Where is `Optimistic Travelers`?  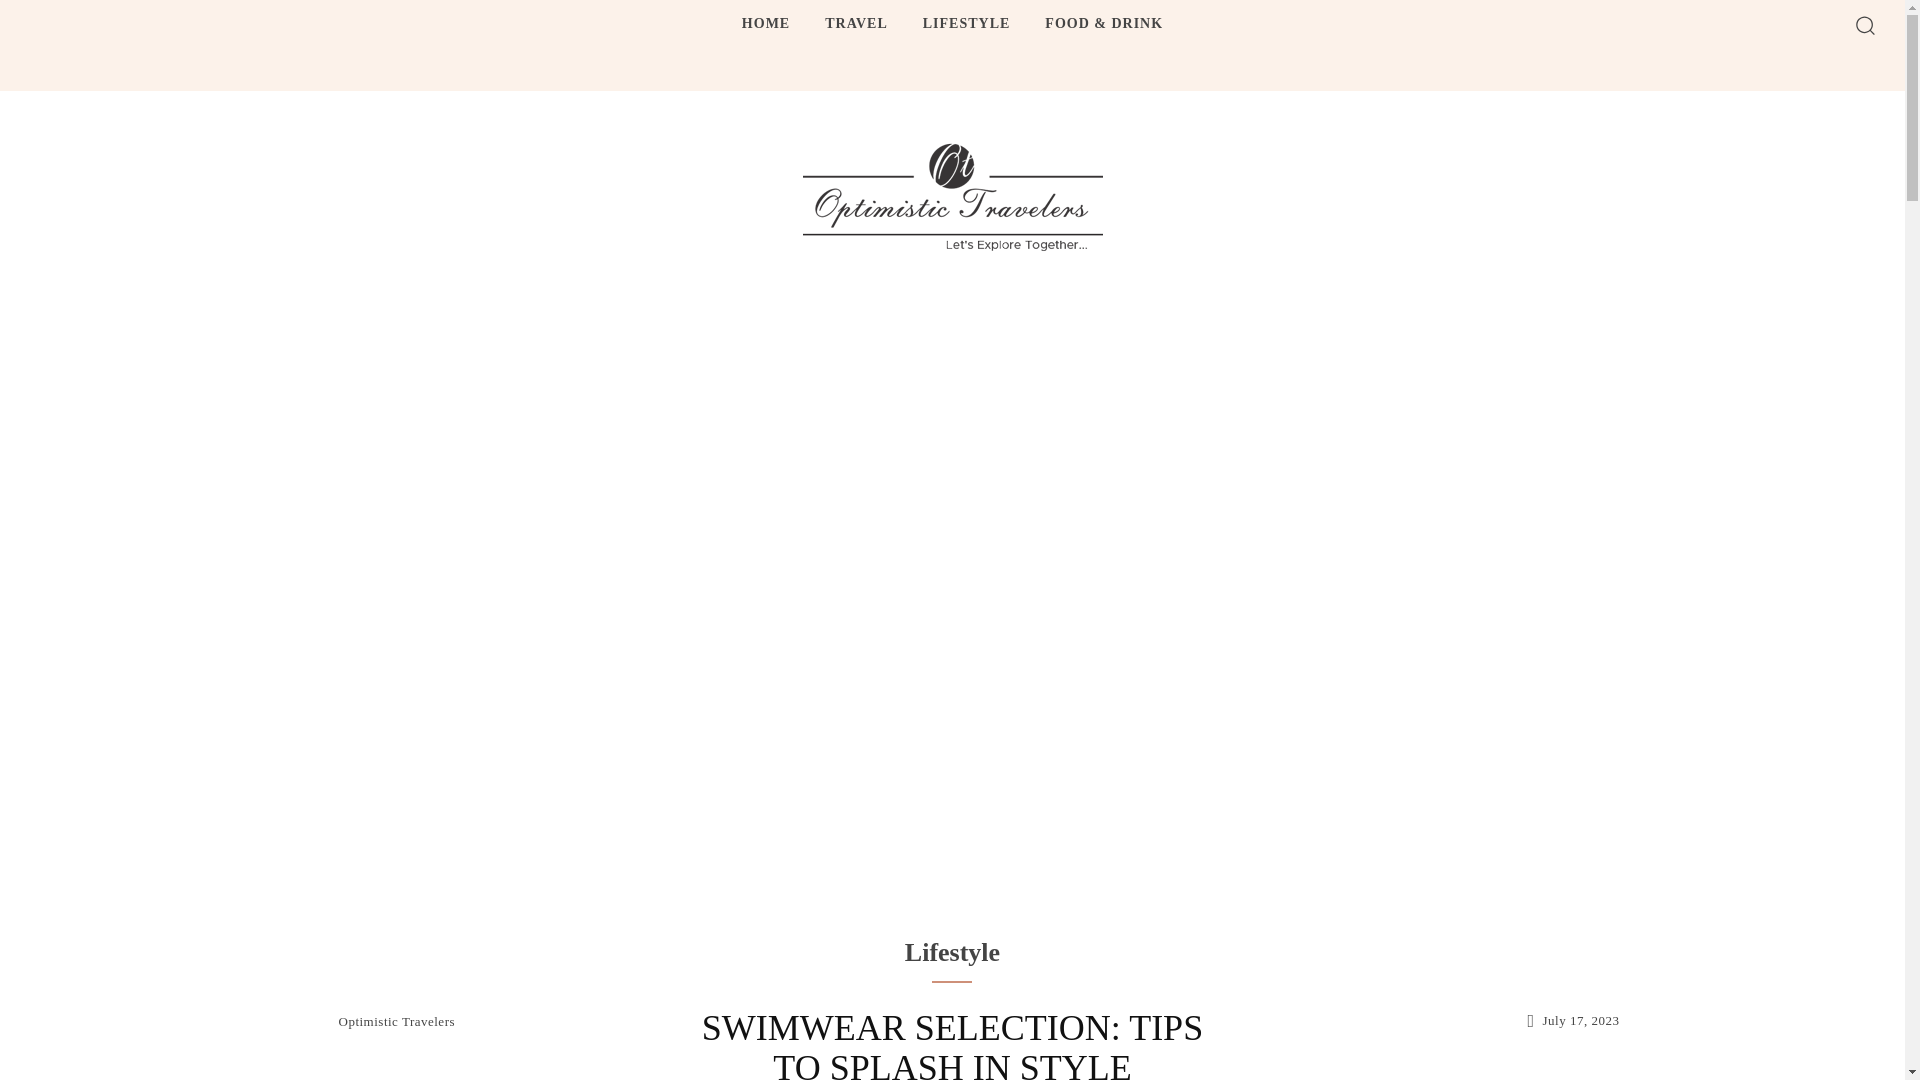 Optimistic Travelers is located at coordinates (311, 1021).